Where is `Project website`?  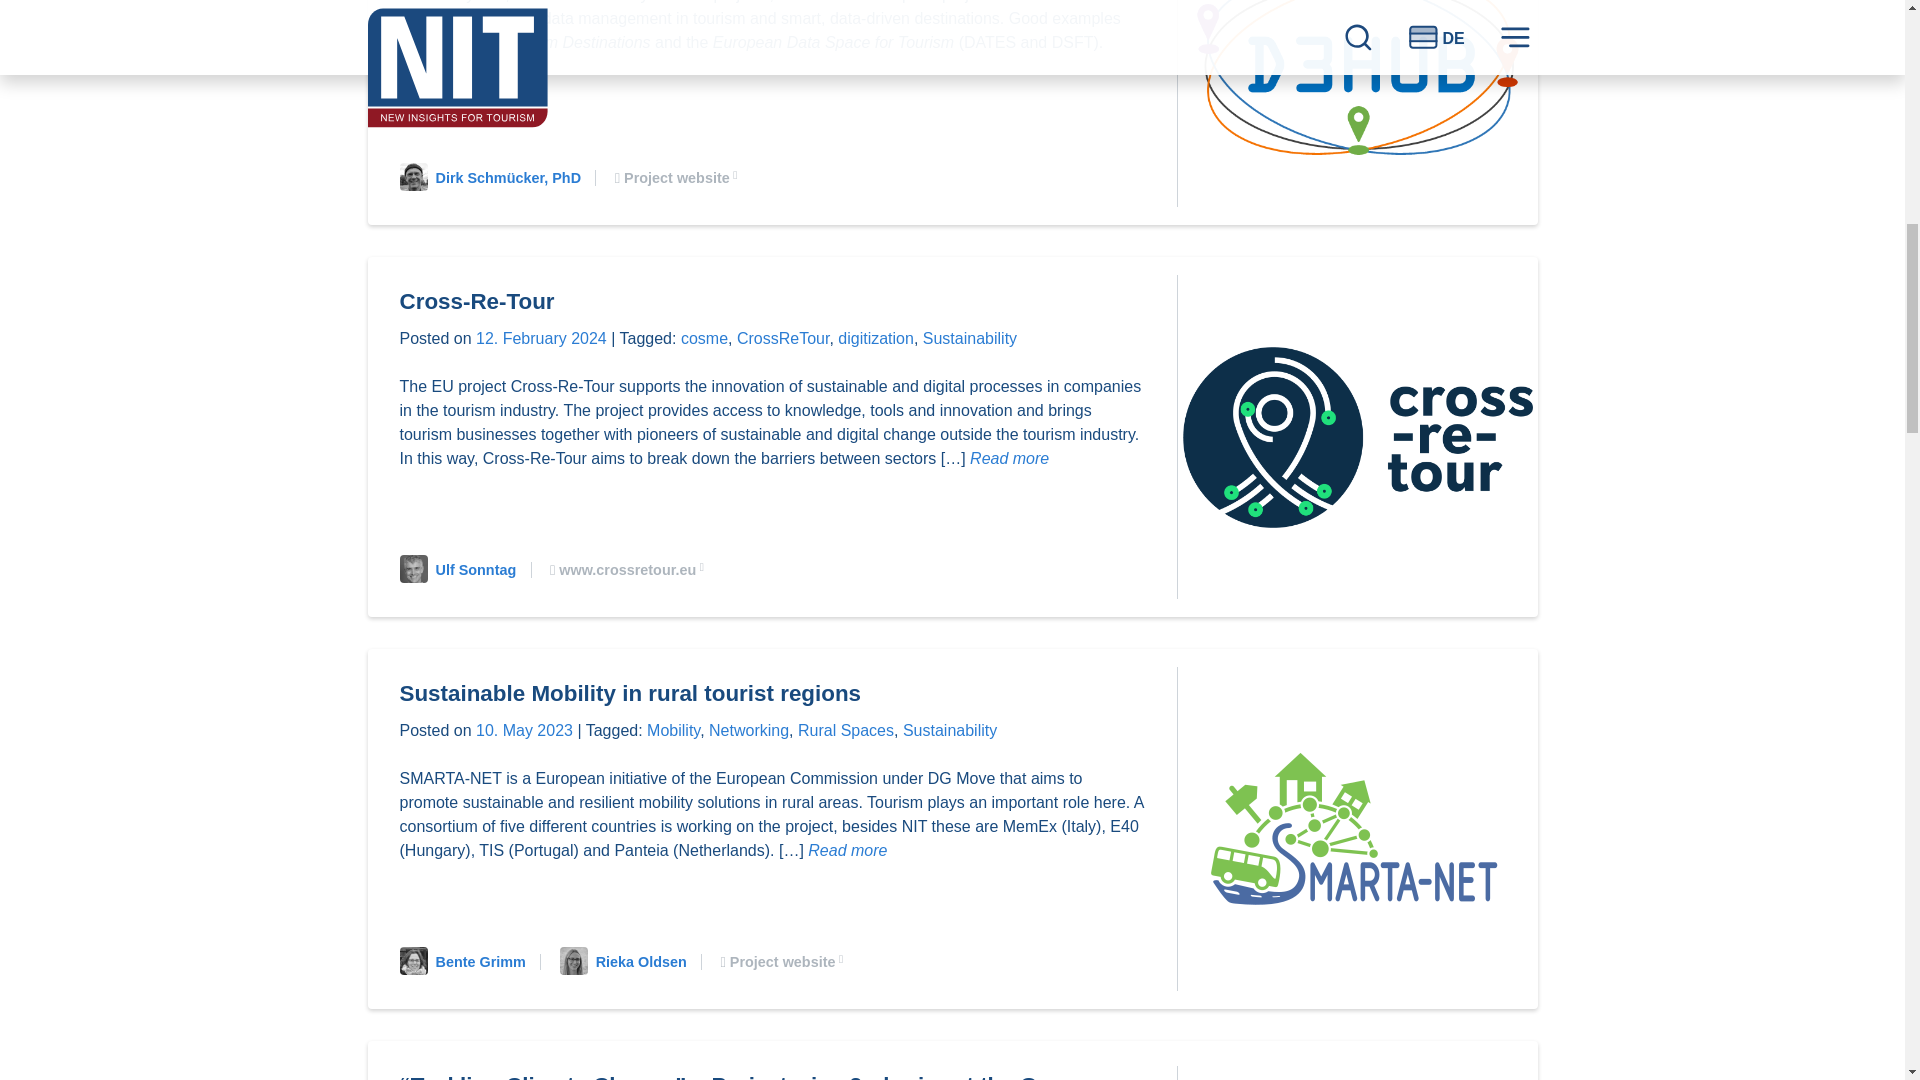
Project website is located at coordinates (680, 177).